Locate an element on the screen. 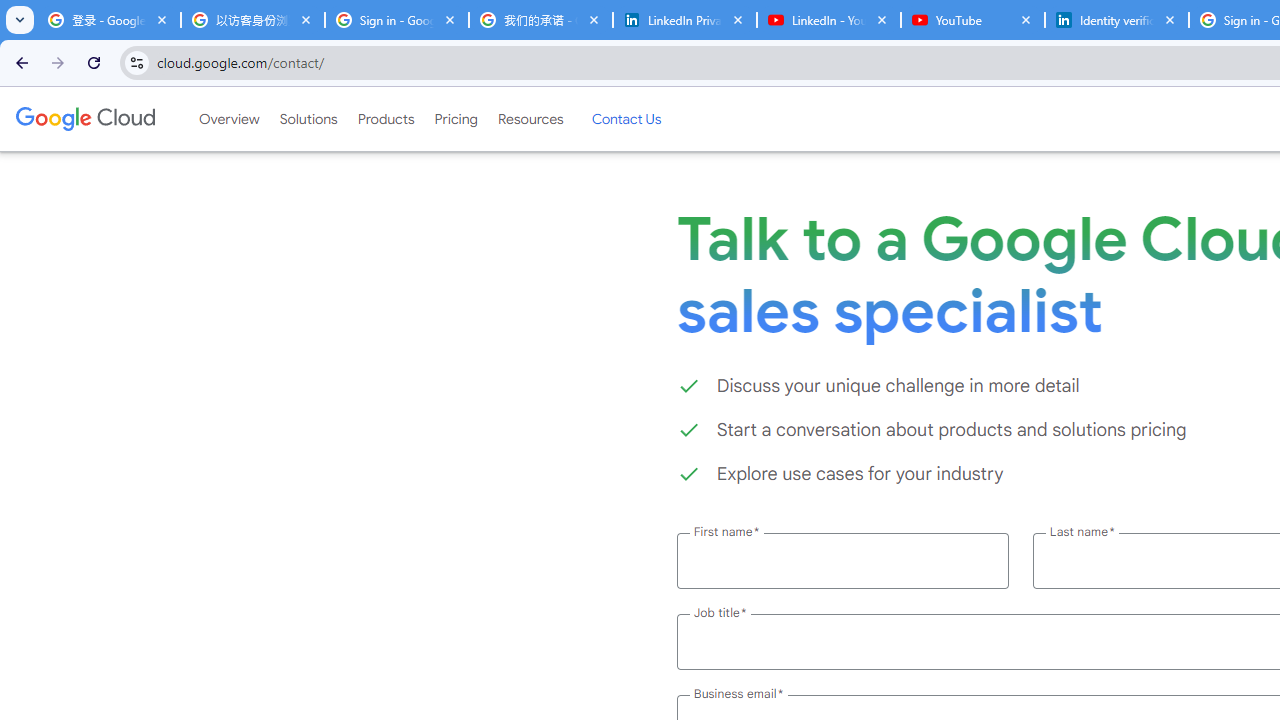 The image size is (1280, 720). Google Cloud is located at coordinates (84, 118).